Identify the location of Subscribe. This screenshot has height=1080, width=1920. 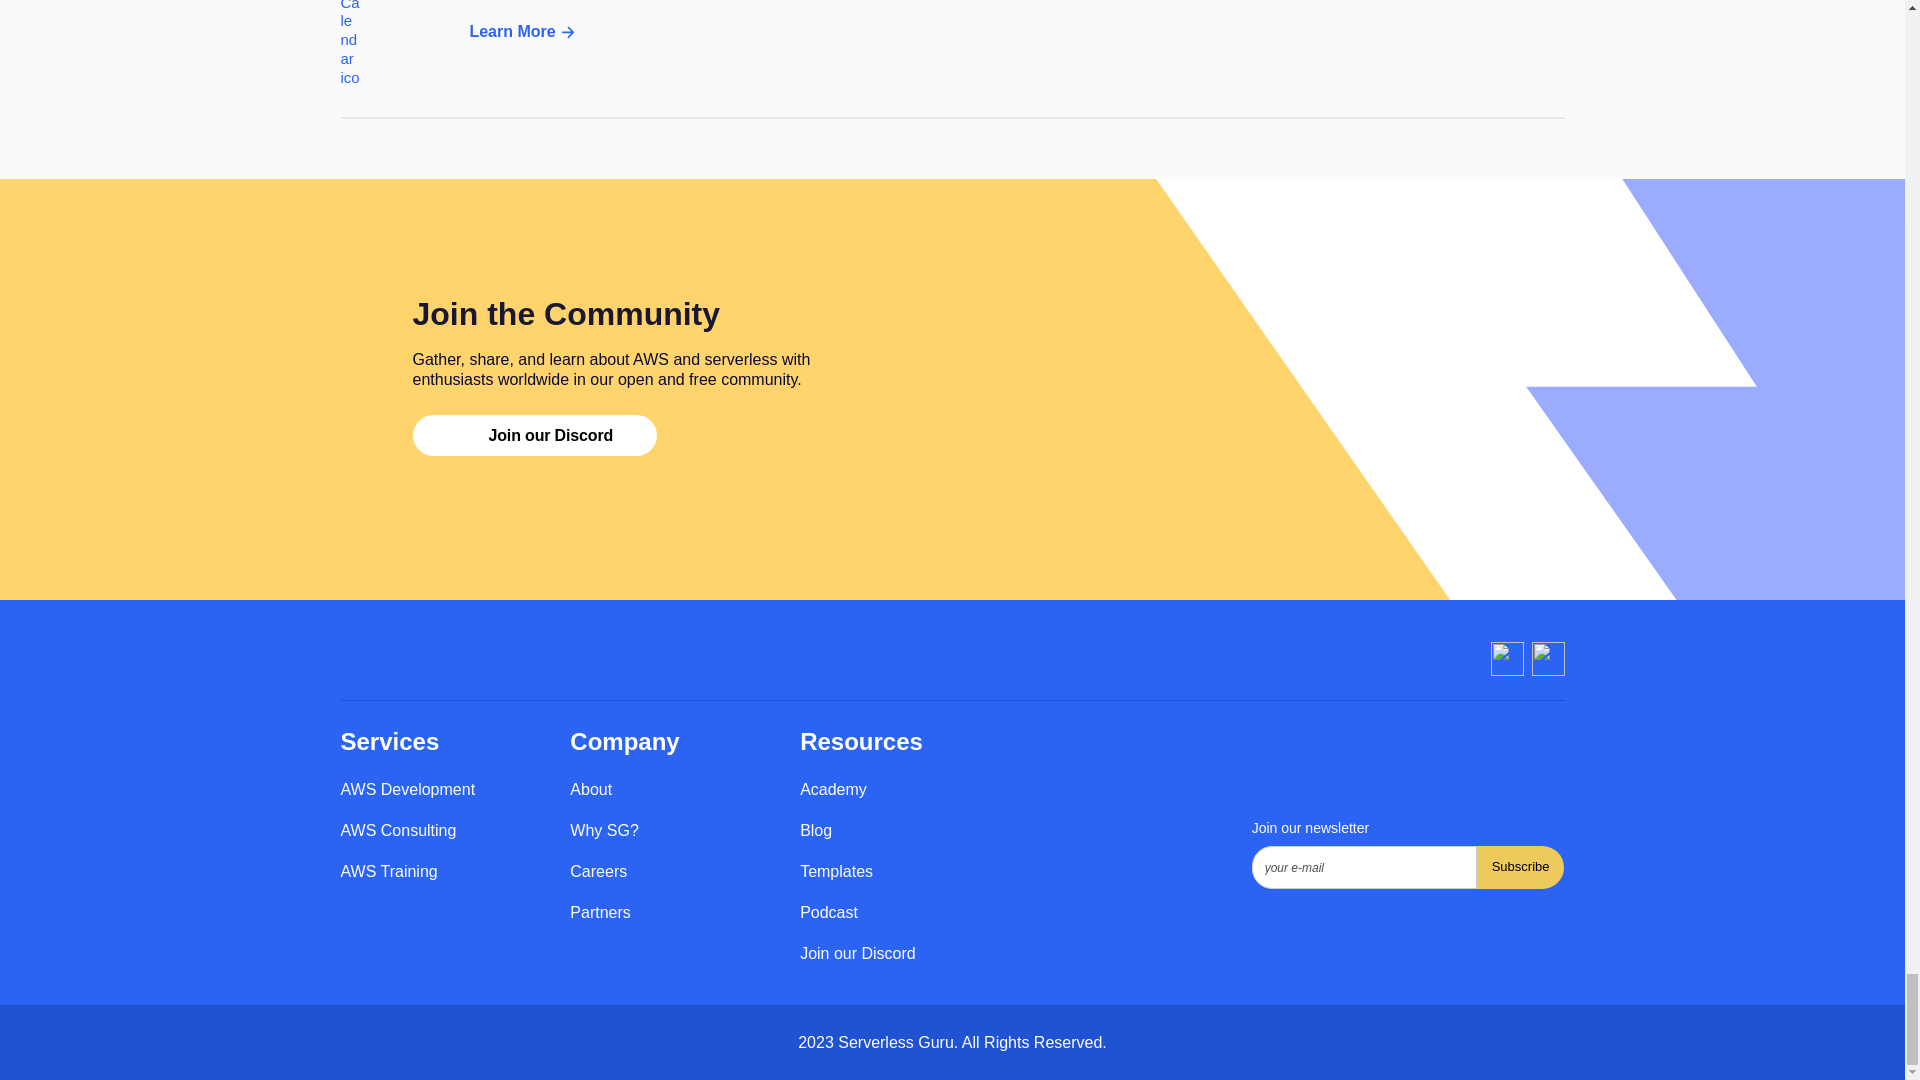
(952, 60).